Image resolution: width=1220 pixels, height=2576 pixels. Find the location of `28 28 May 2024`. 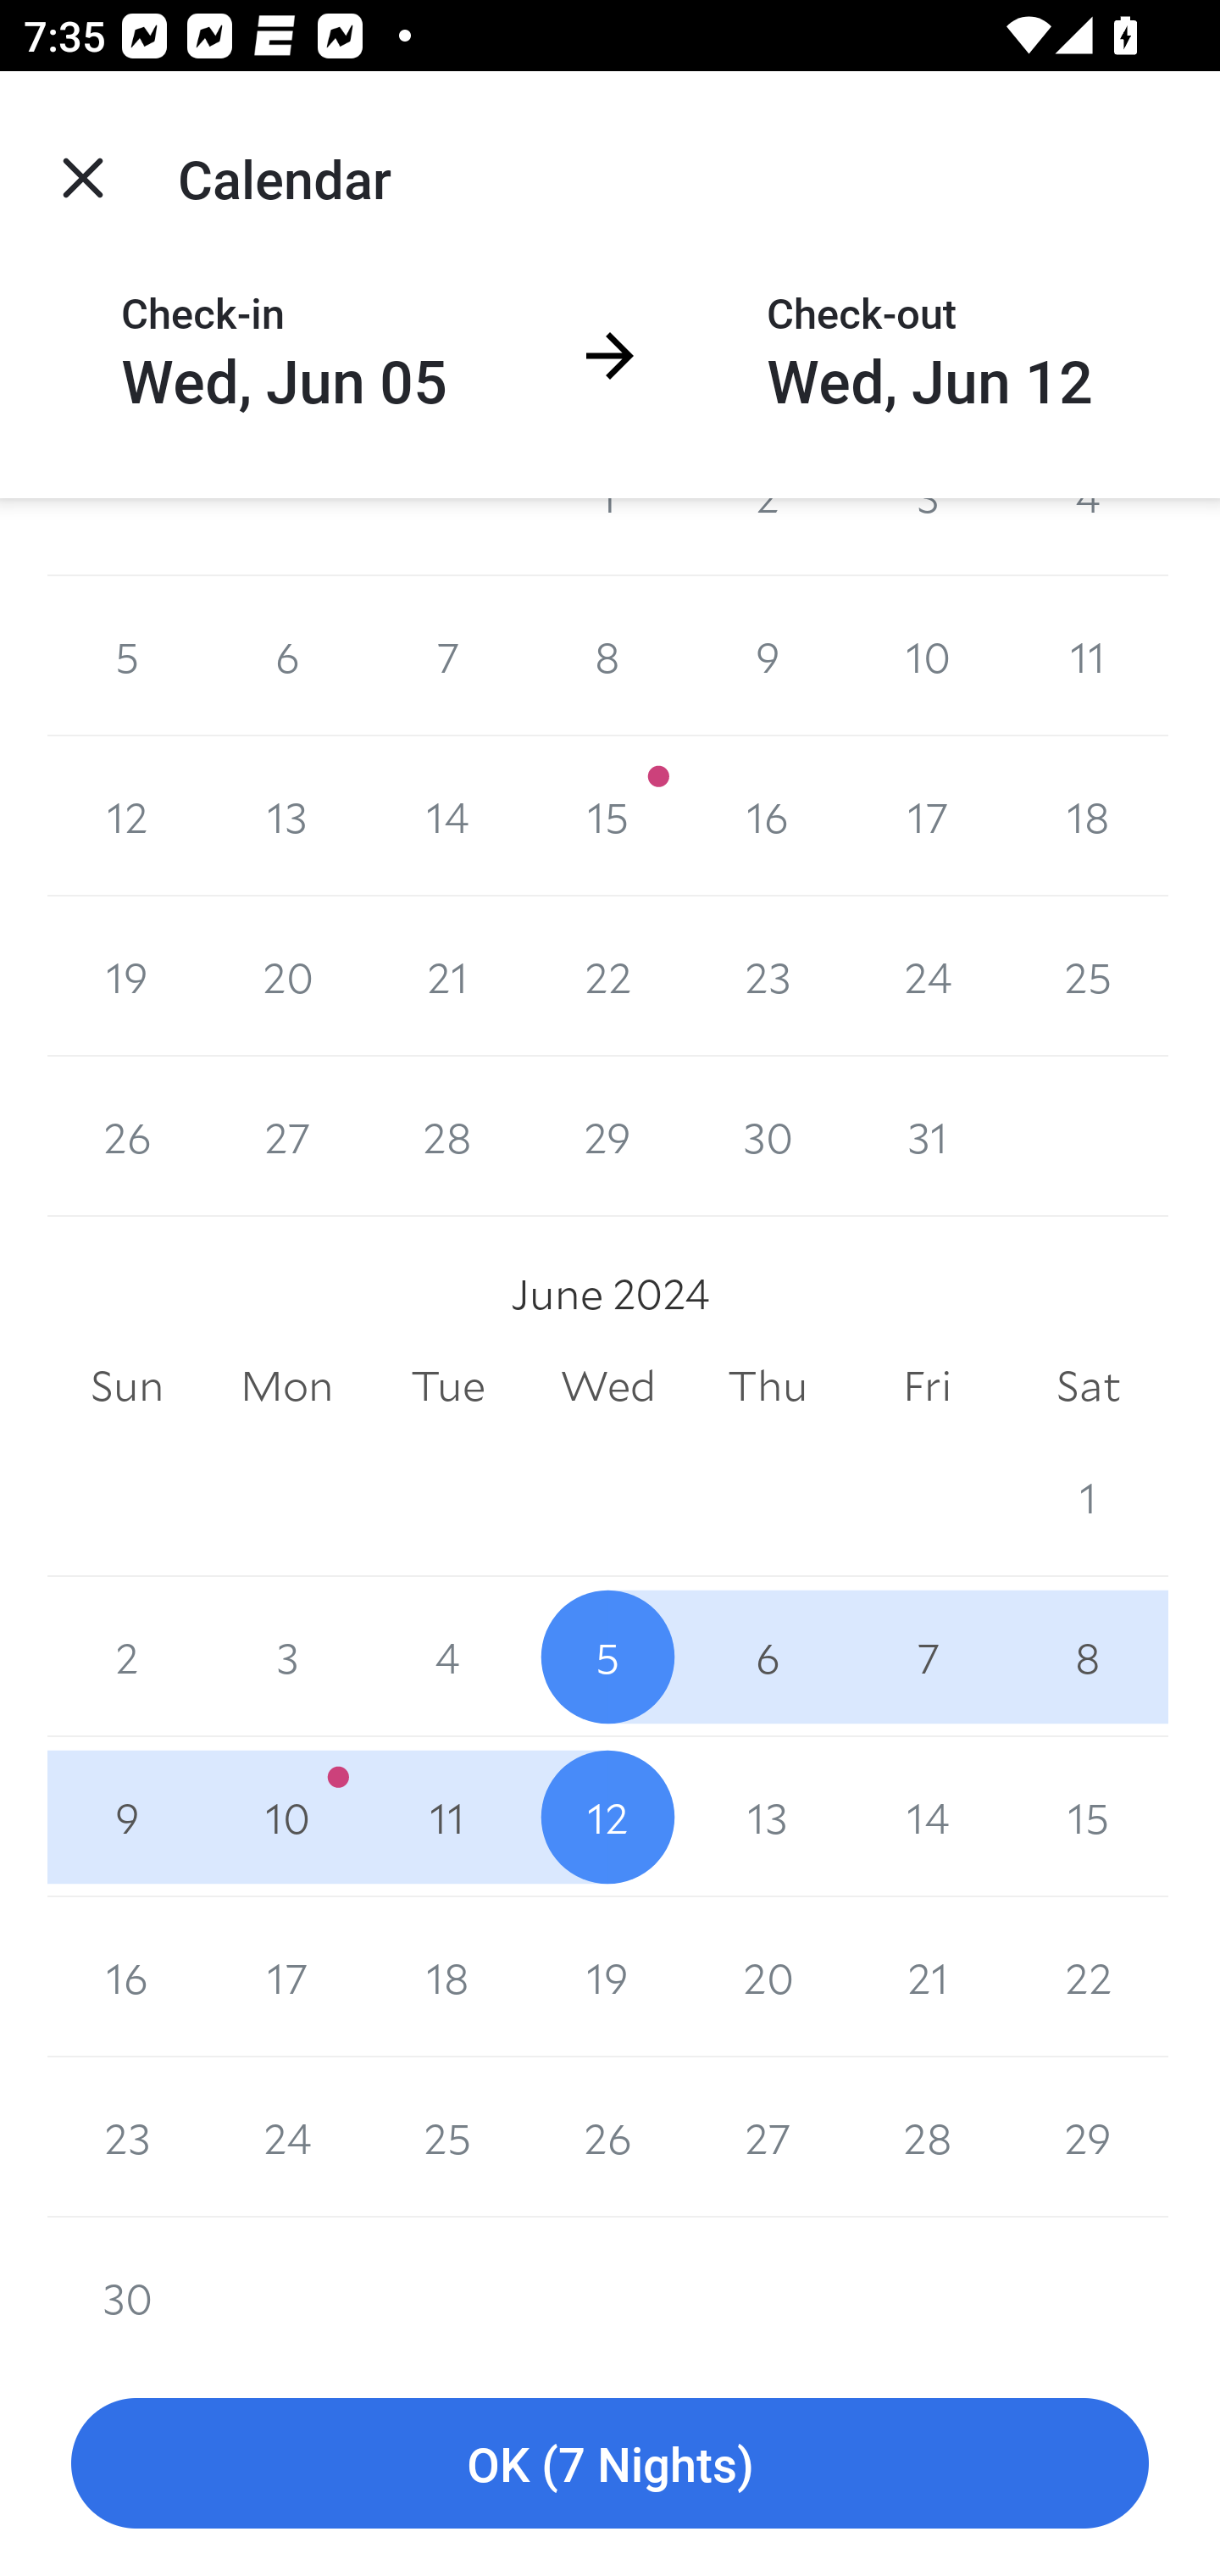

28 28 May 2024 is located at coordinates (447, 1135).